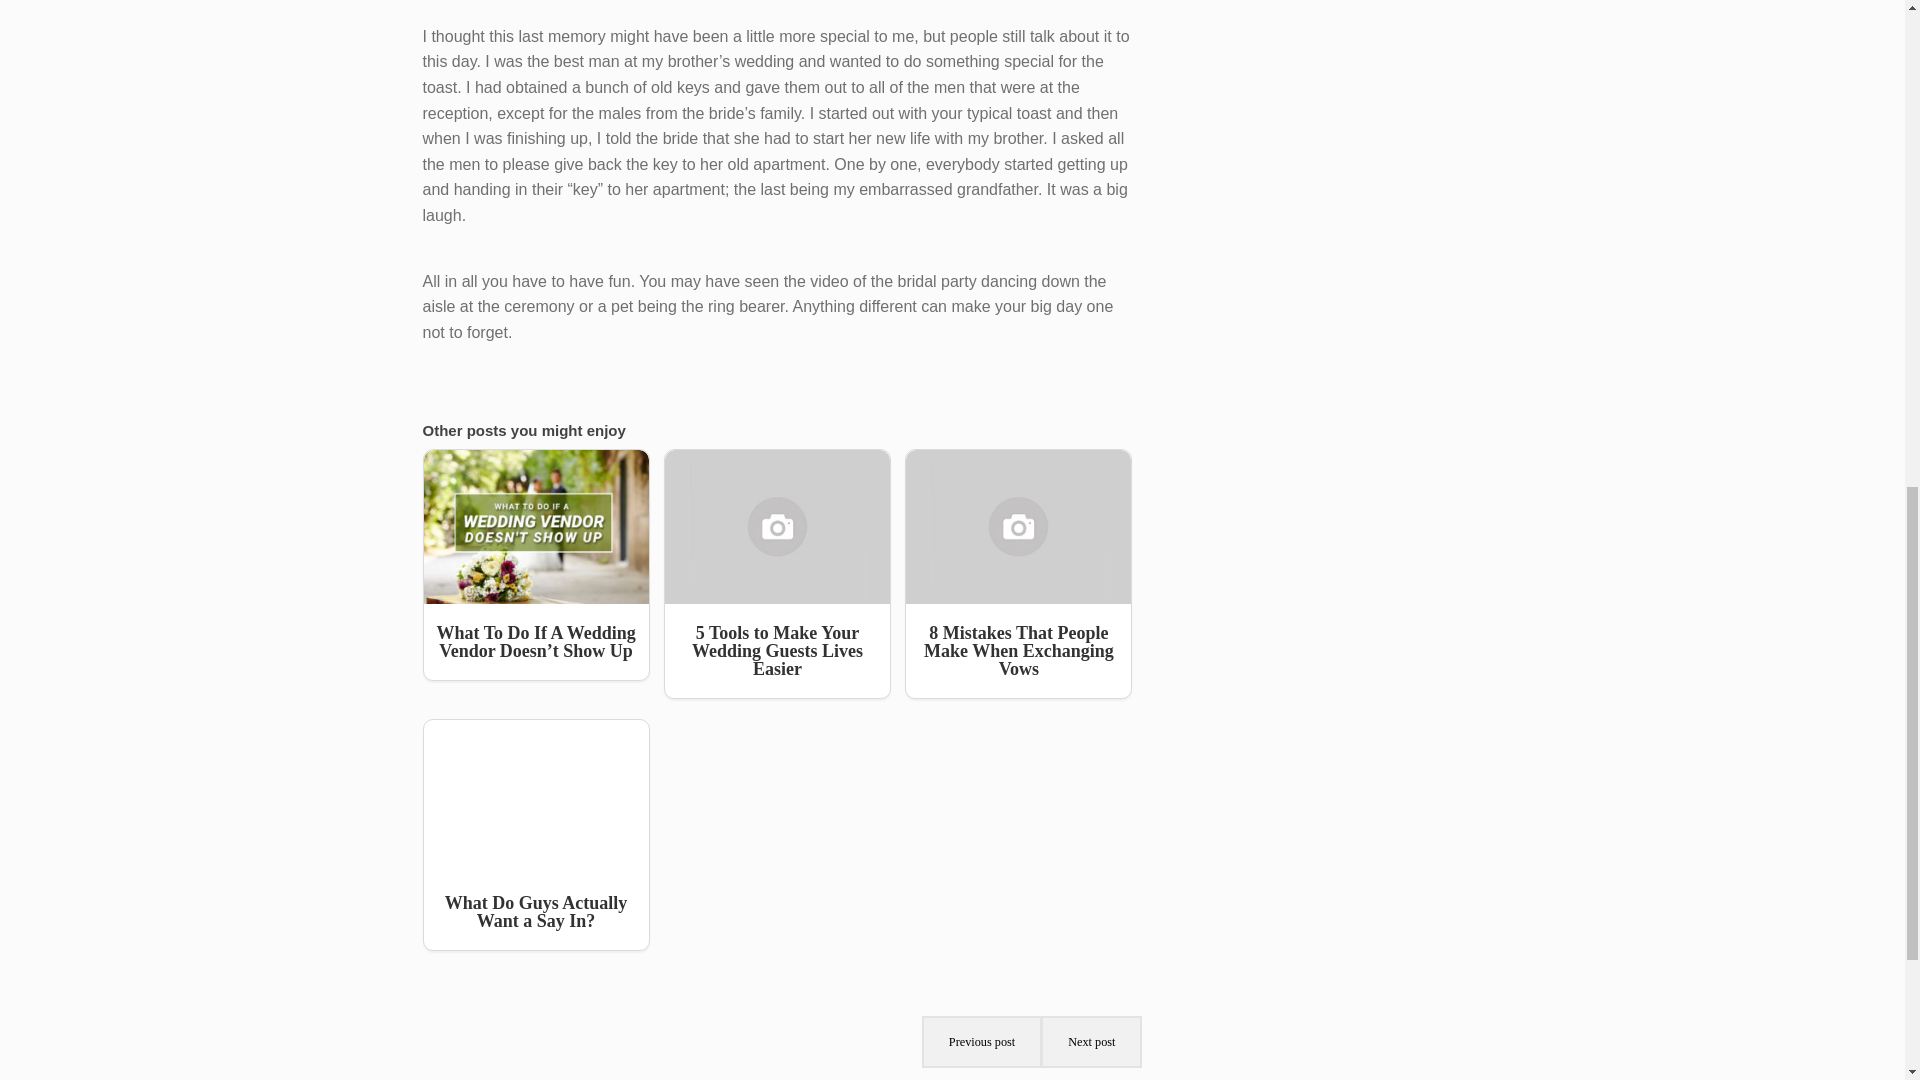 This screenshot has width=1920, height=1080. What do you see at coordinates (1091, 1042) in the screenshot?
I see `Next post` at bounding box center [1091, 1042].